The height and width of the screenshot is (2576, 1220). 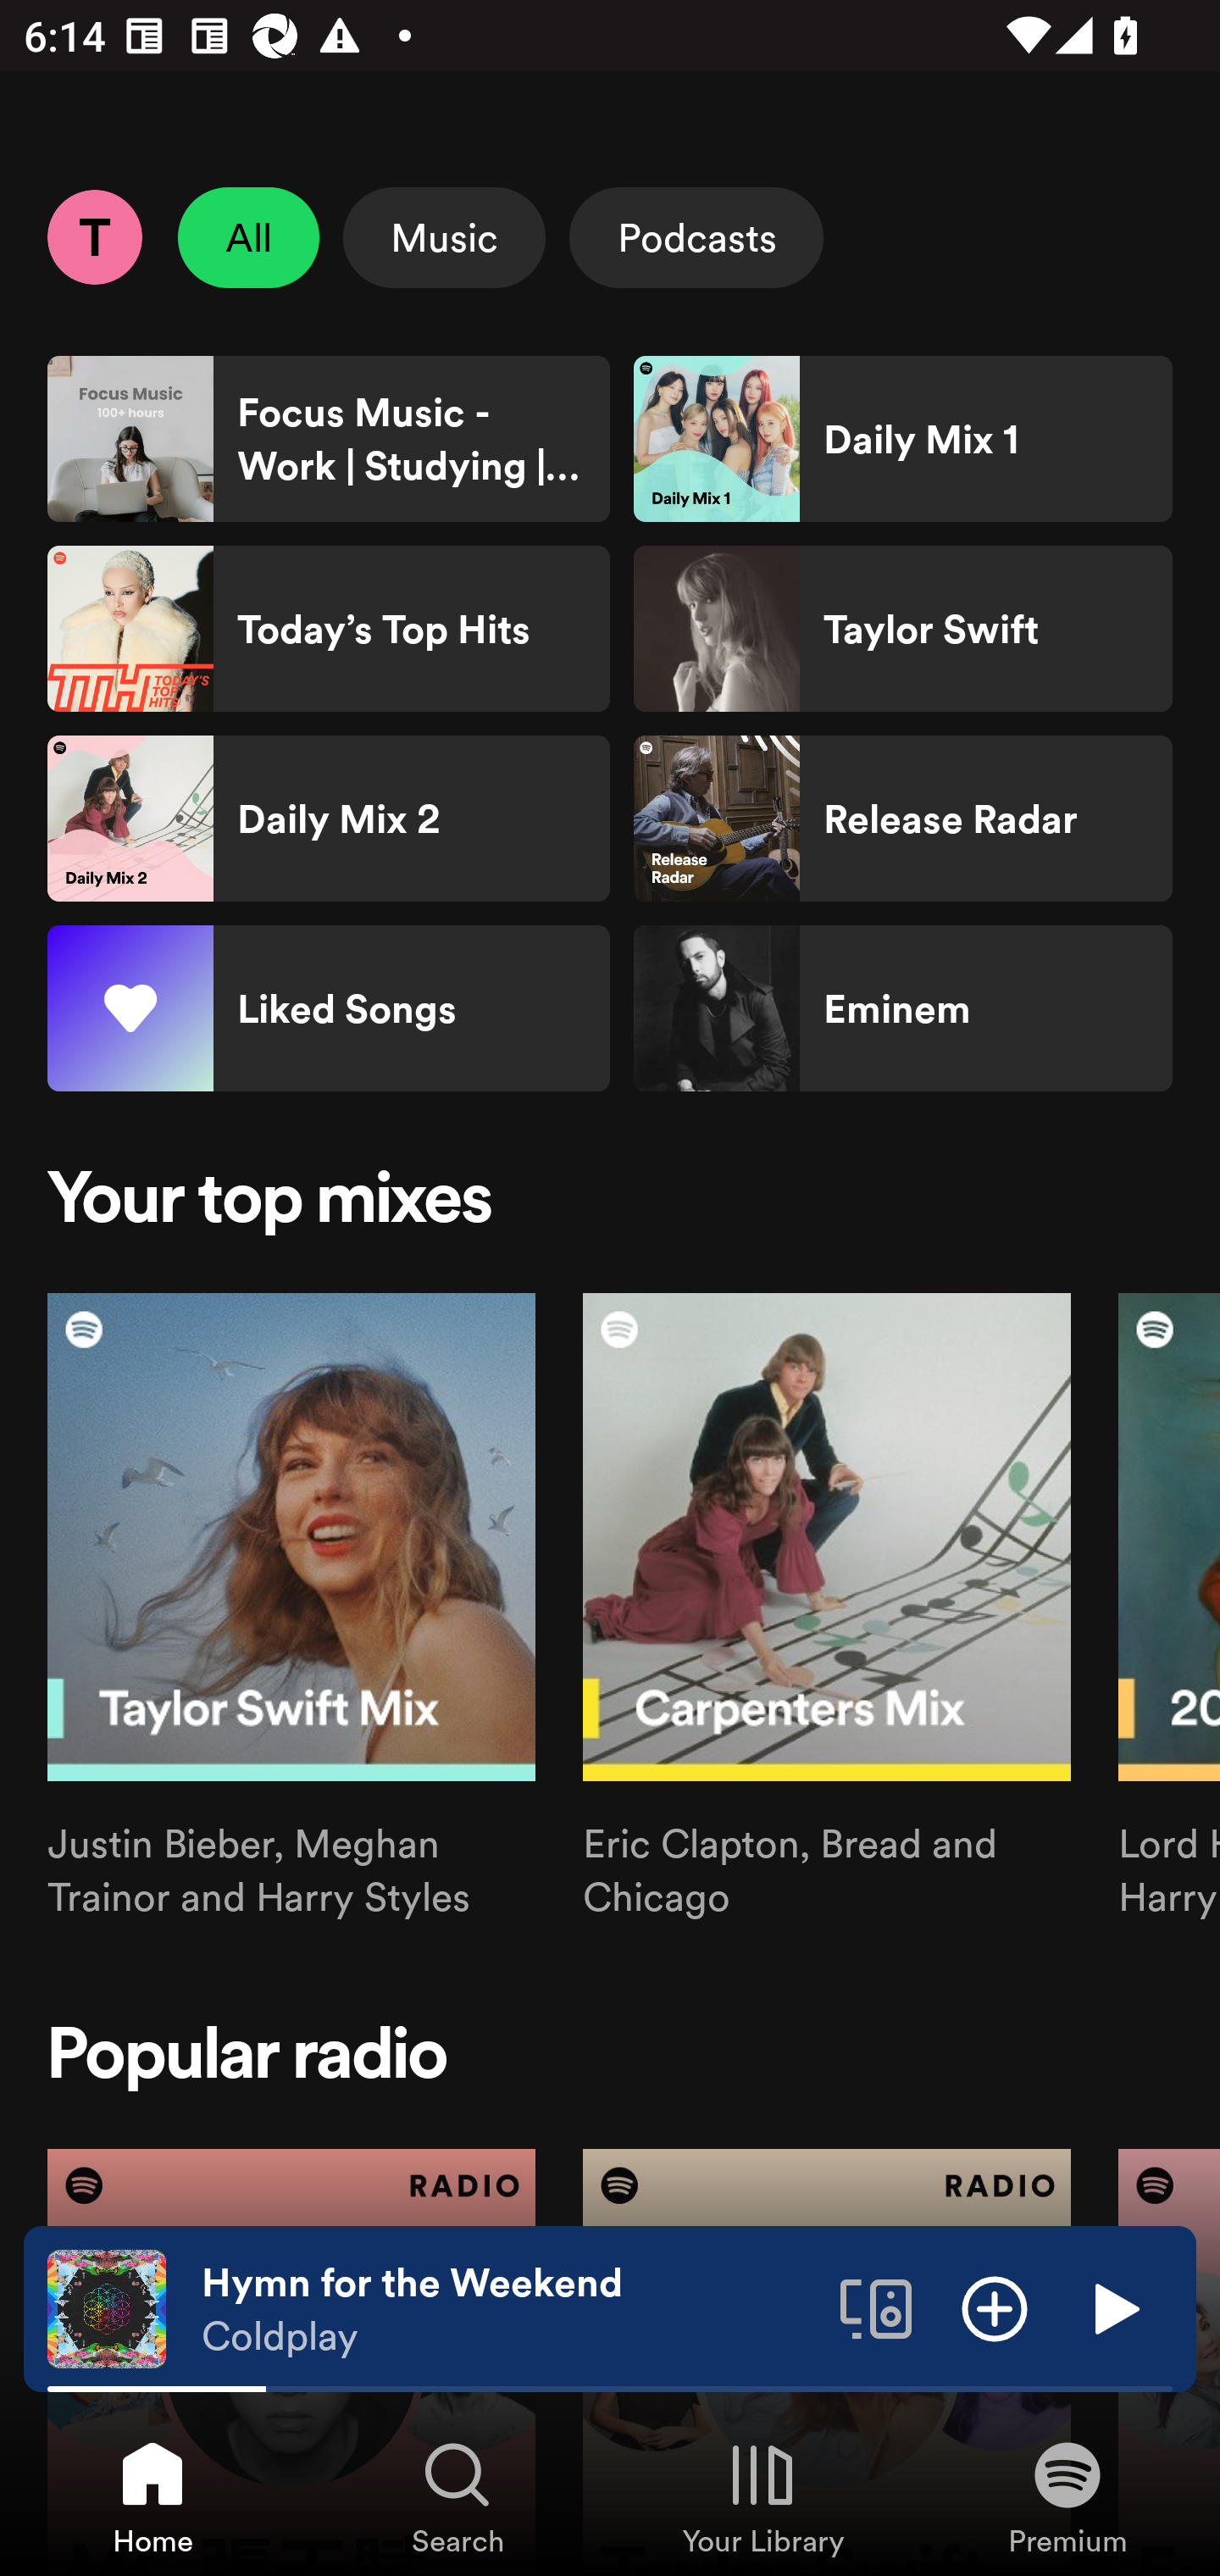 What do you see at coordinates (696, 237) in the screenshot?
I see `Podcasts Select Podcasts` at bounding box center [696, 237].